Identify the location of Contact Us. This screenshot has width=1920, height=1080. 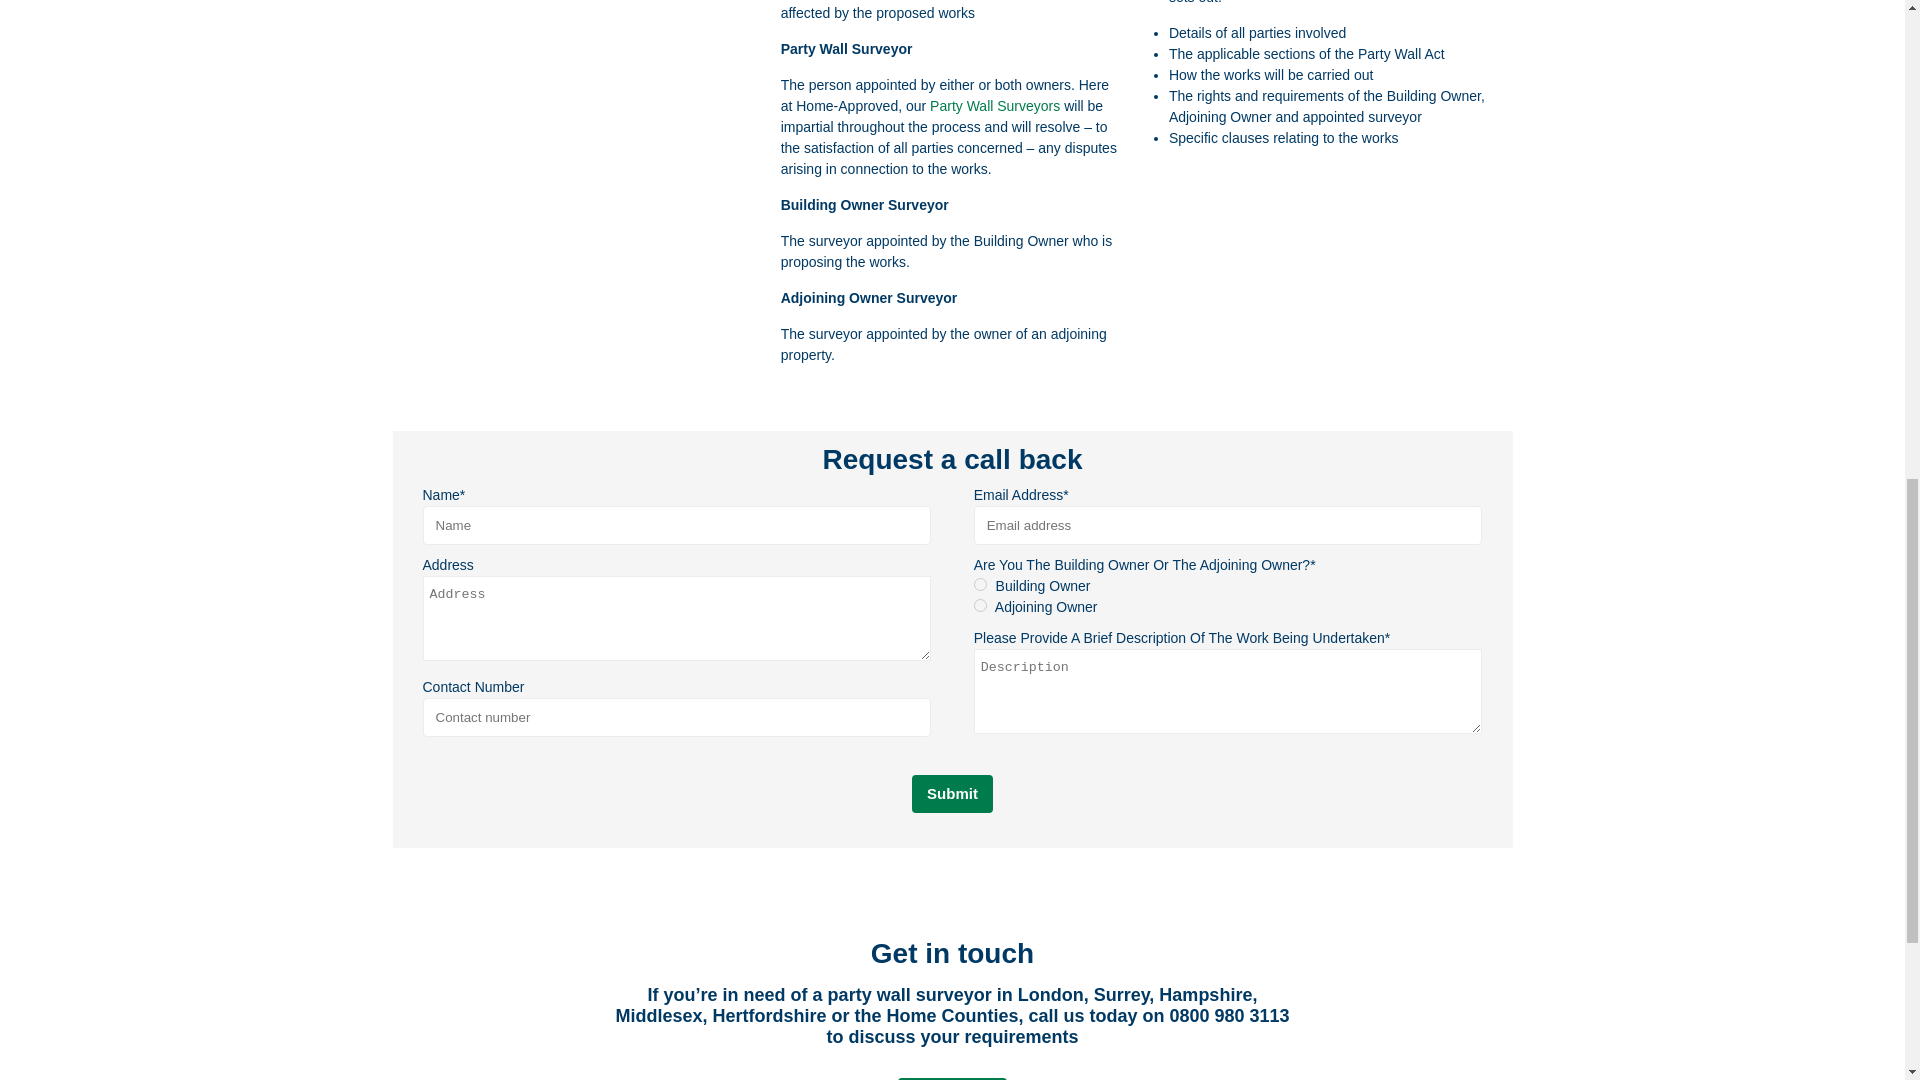
(952, 1078).